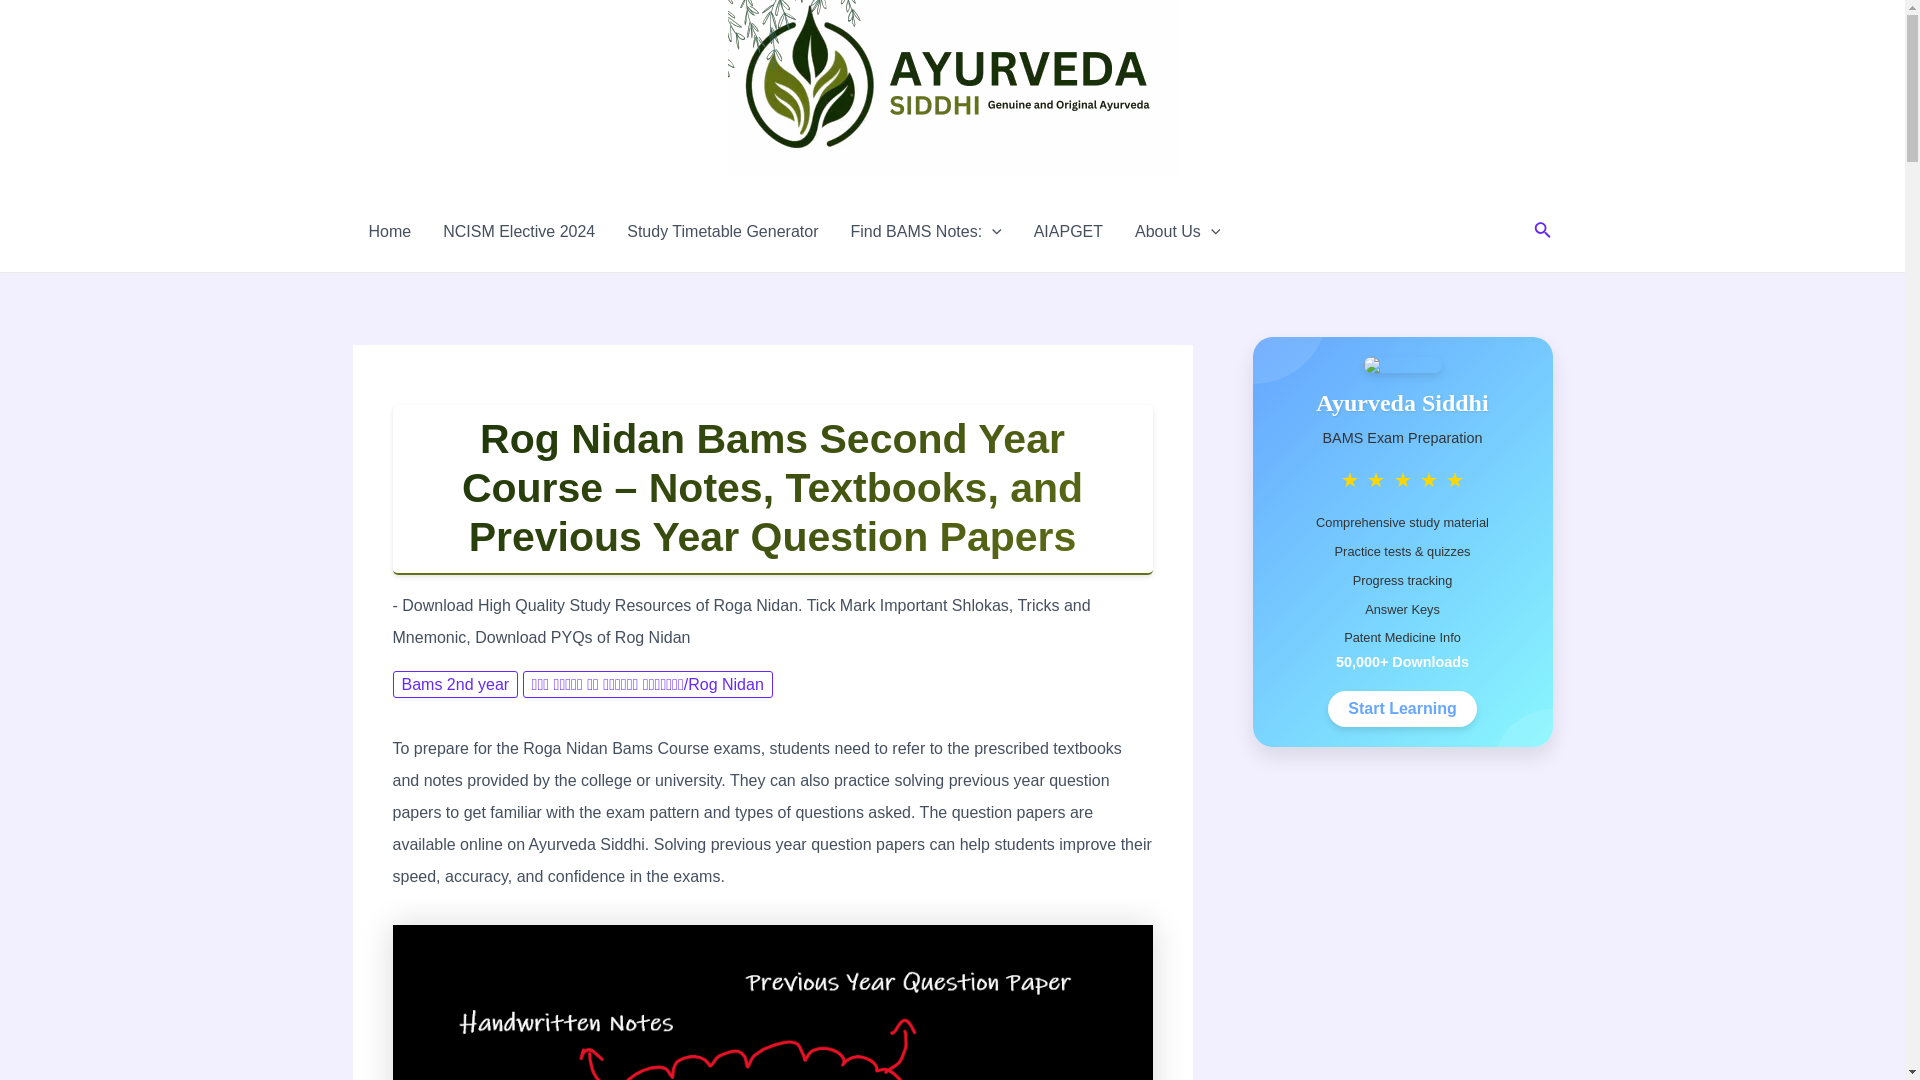 This screenshot has height=1080, width=1920. I want to click on Home, so click(388, 232).